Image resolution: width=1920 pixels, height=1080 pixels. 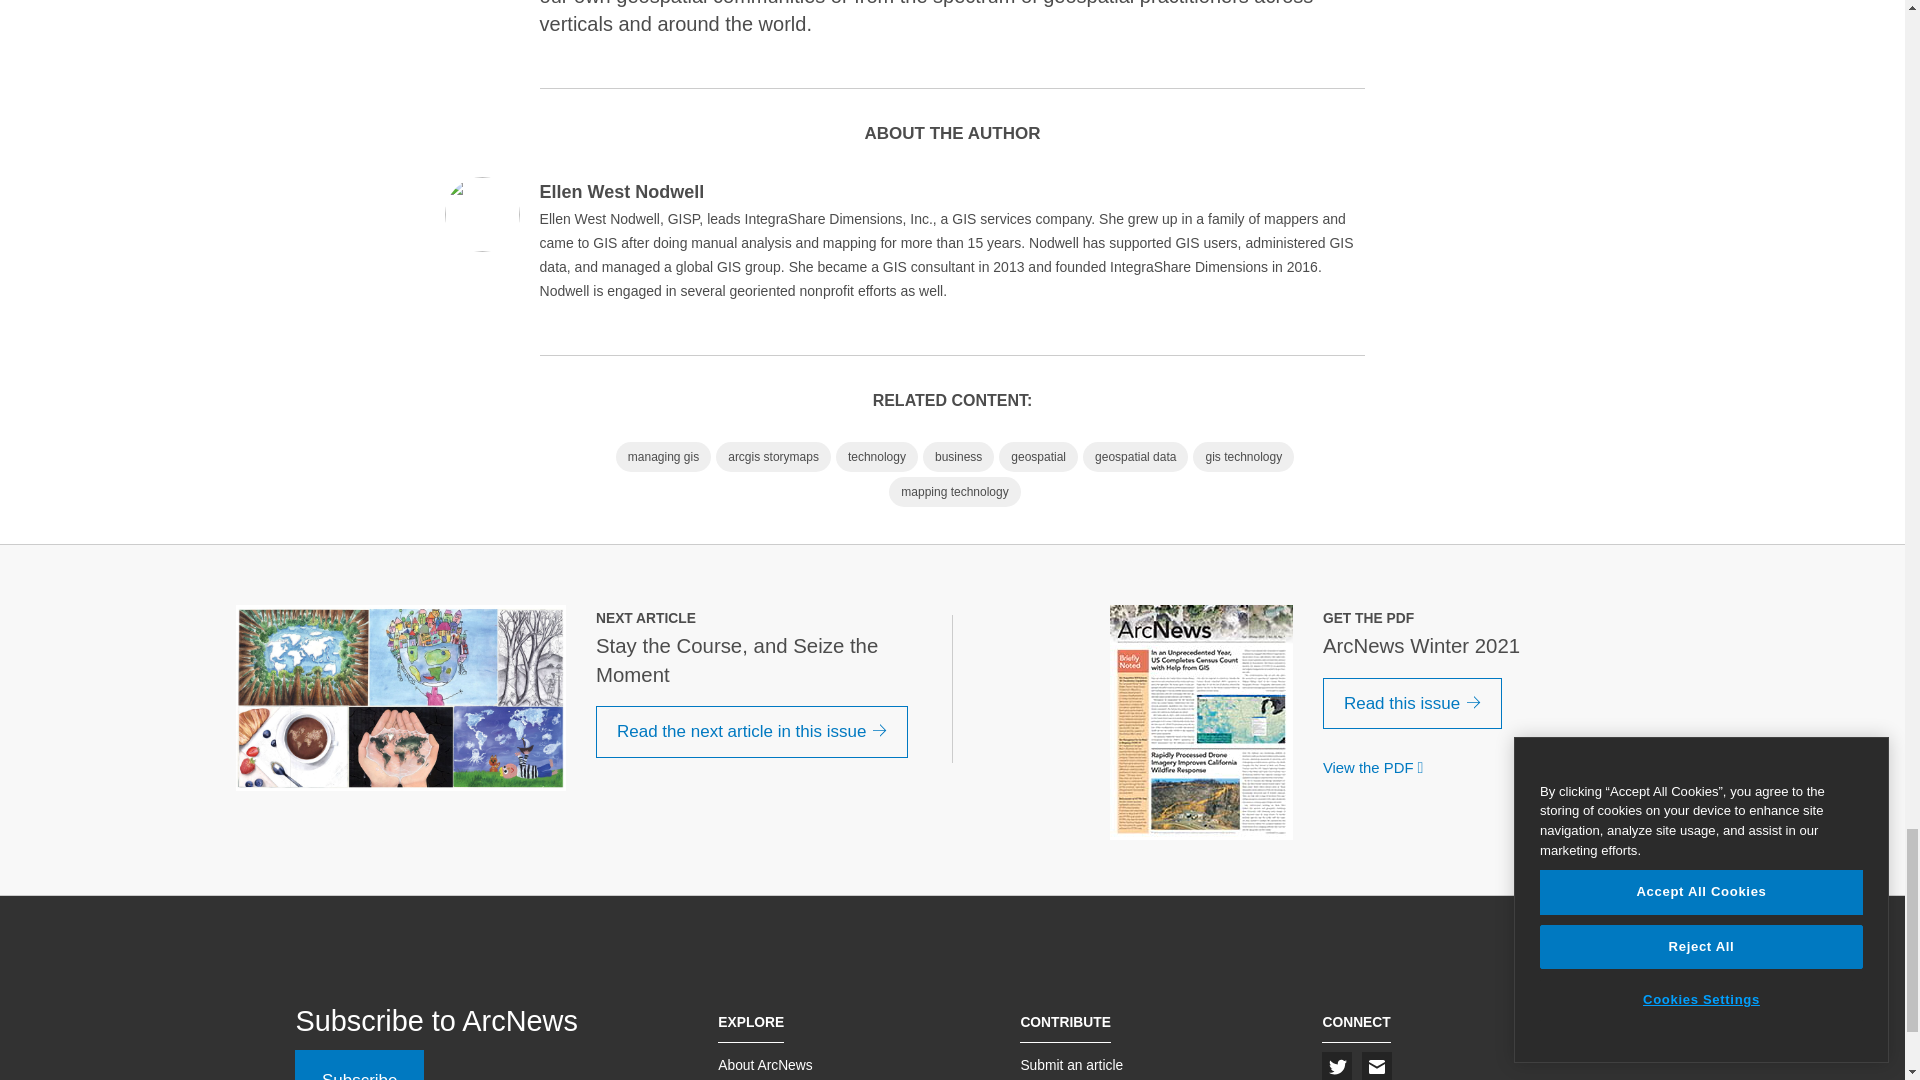 I want to click on business, so click(x=958, y=456).